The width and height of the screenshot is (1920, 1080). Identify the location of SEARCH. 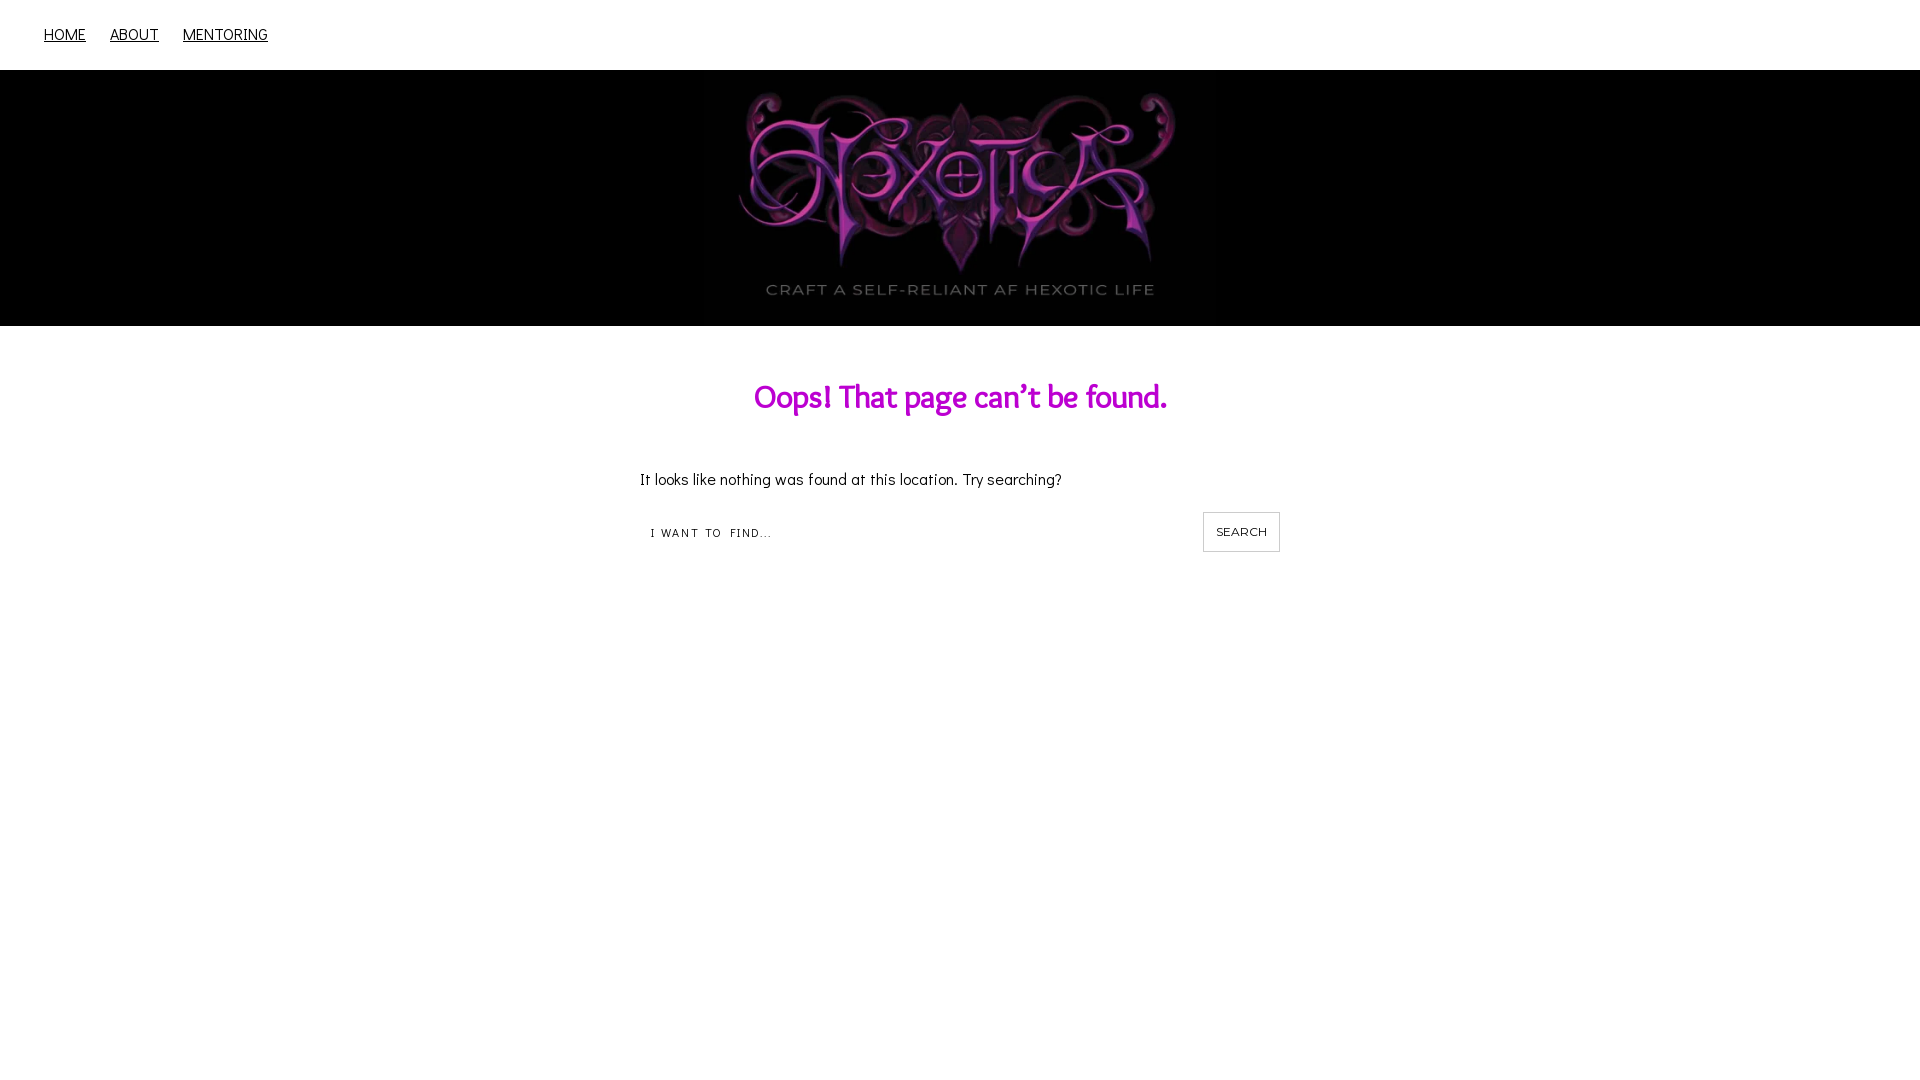
(1242, 532).